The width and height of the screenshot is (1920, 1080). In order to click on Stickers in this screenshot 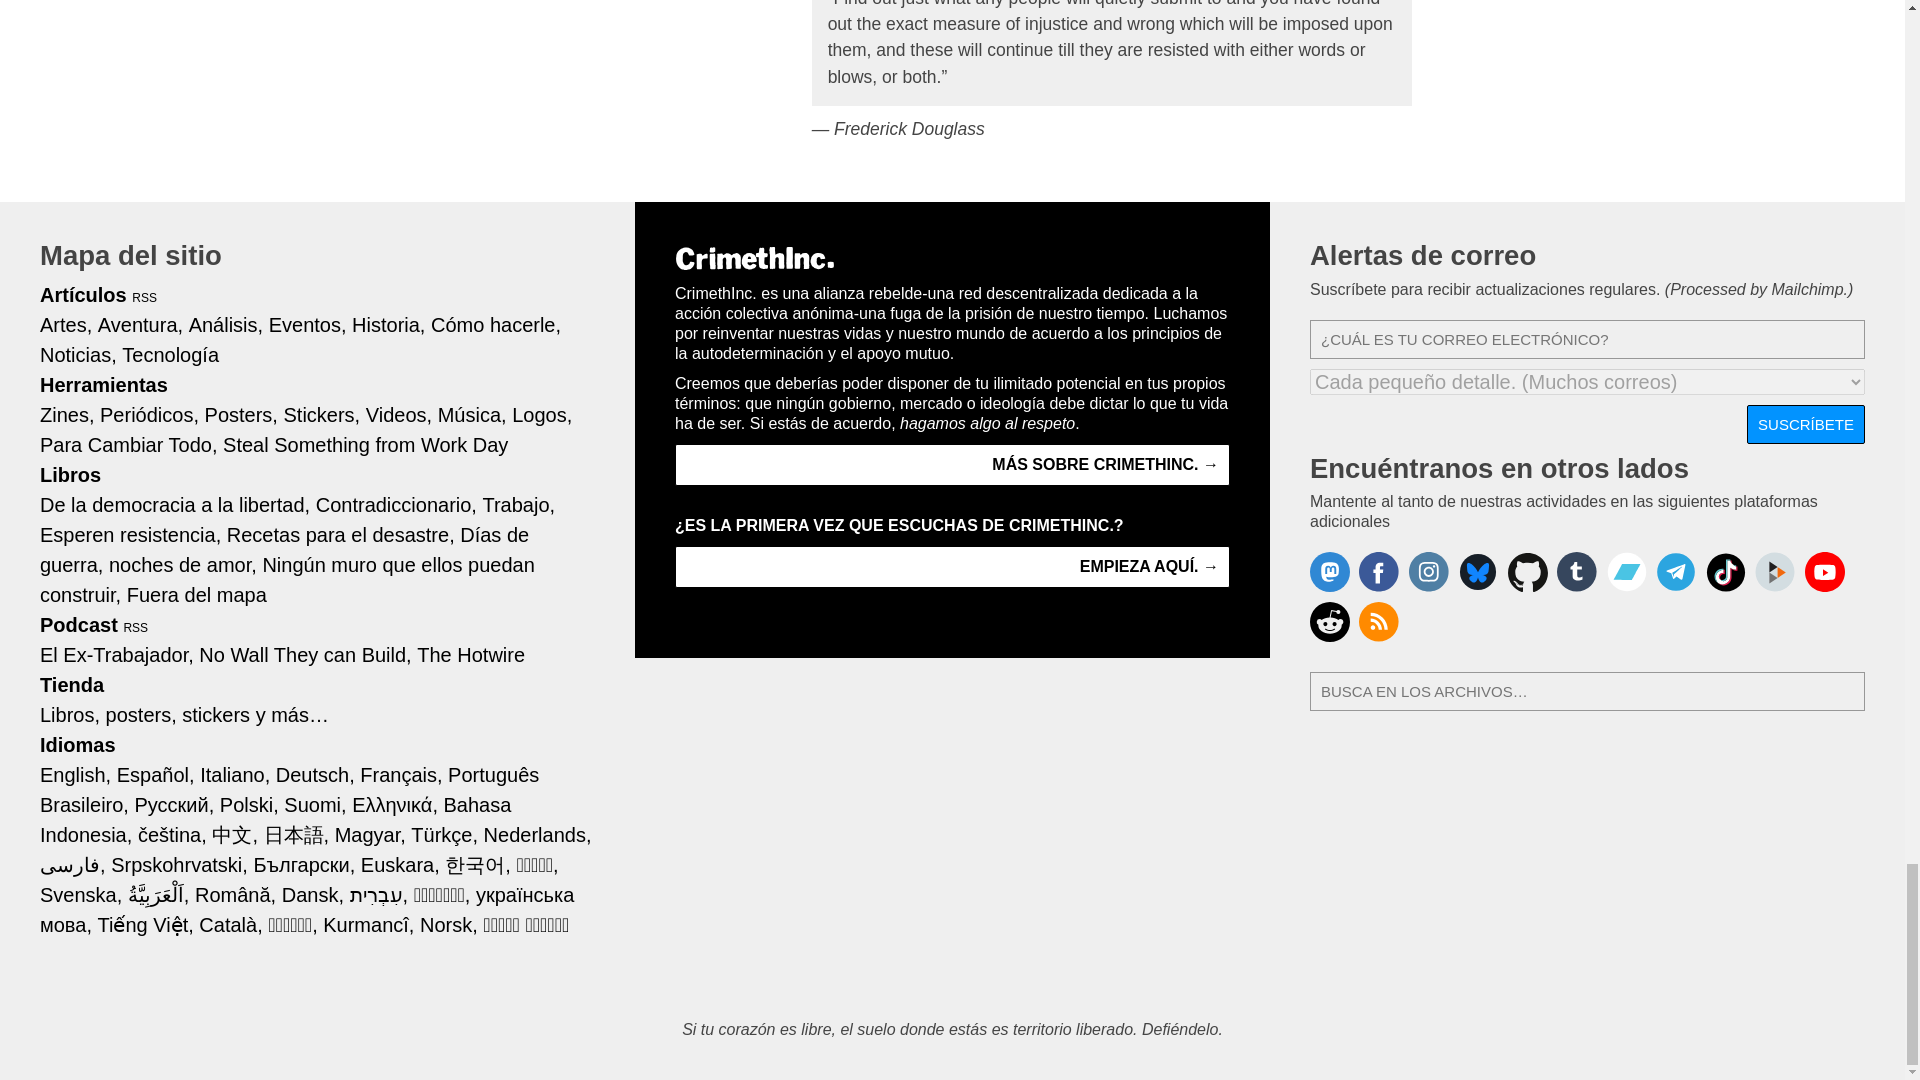, I will do `click(321, 414)`.